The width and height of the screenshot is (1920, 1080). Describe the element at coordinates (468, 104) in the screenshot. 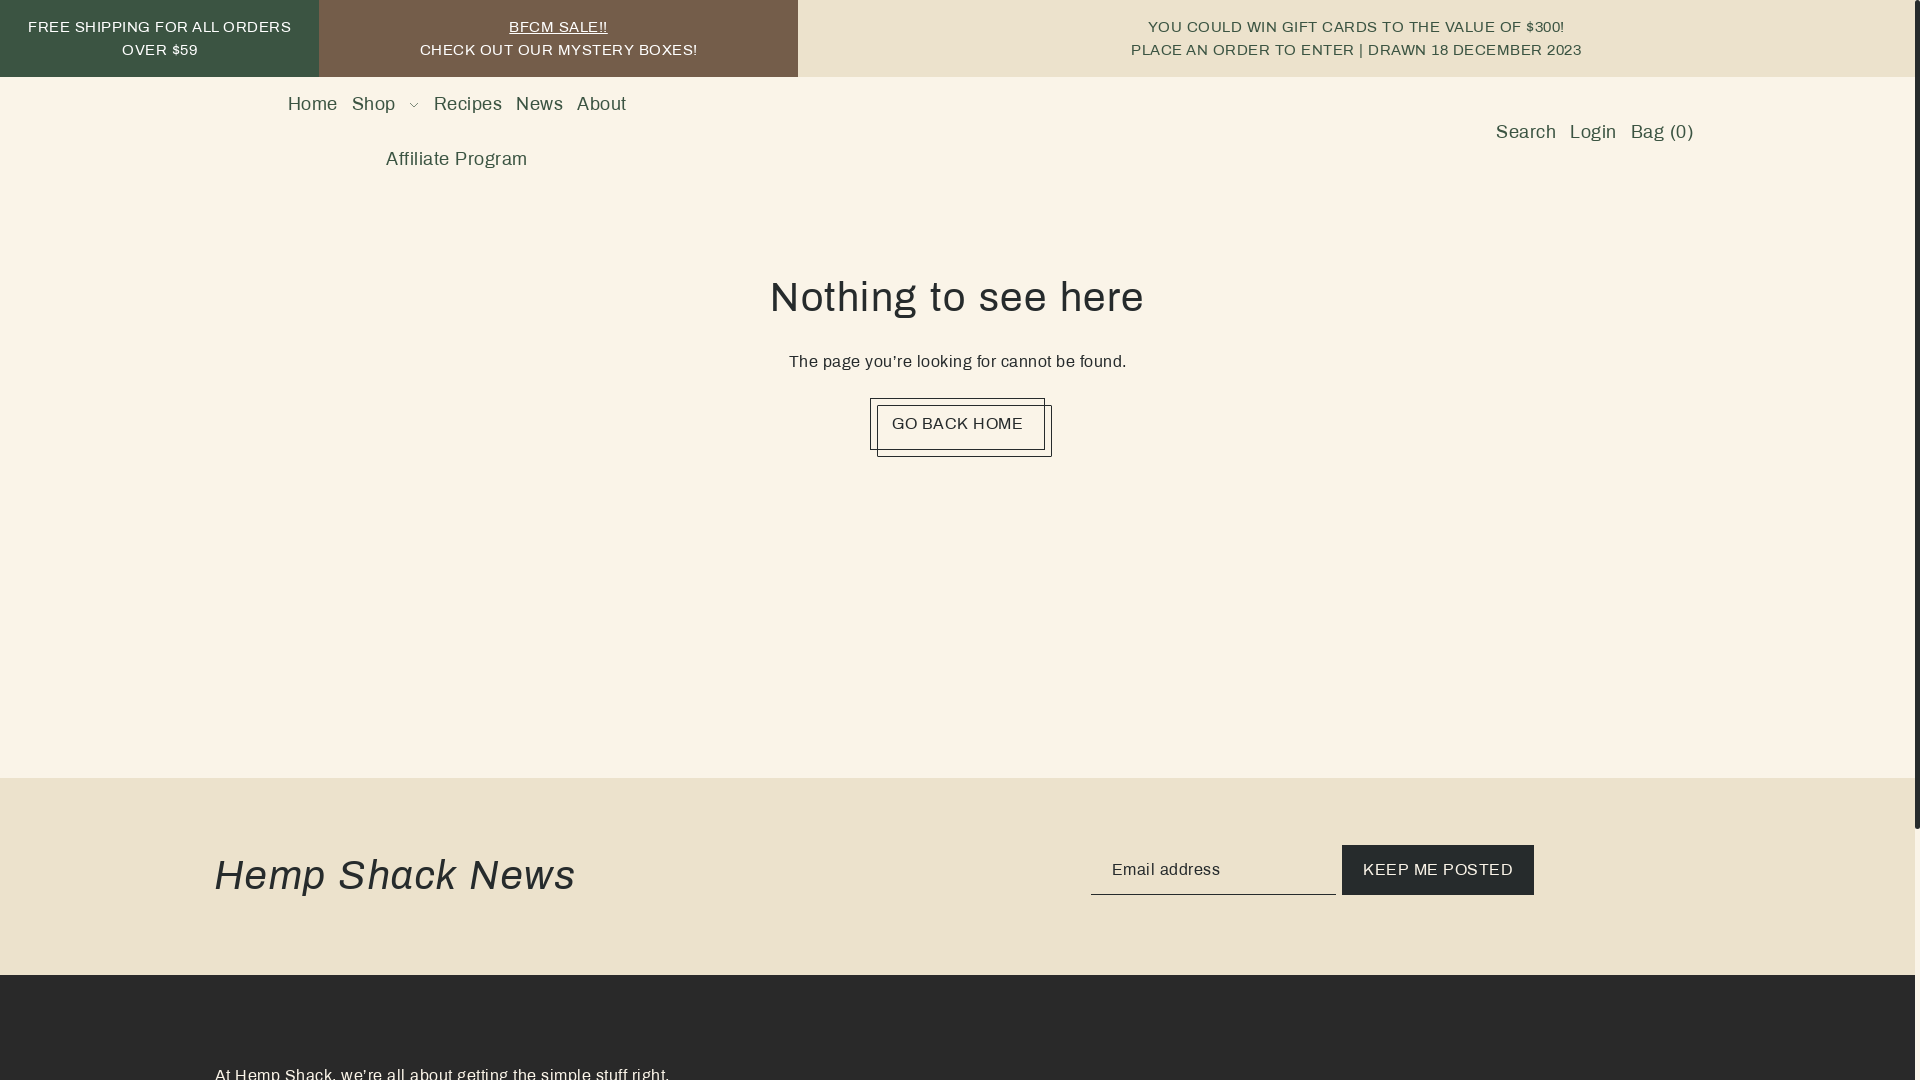

I see `Recipes` at that location.